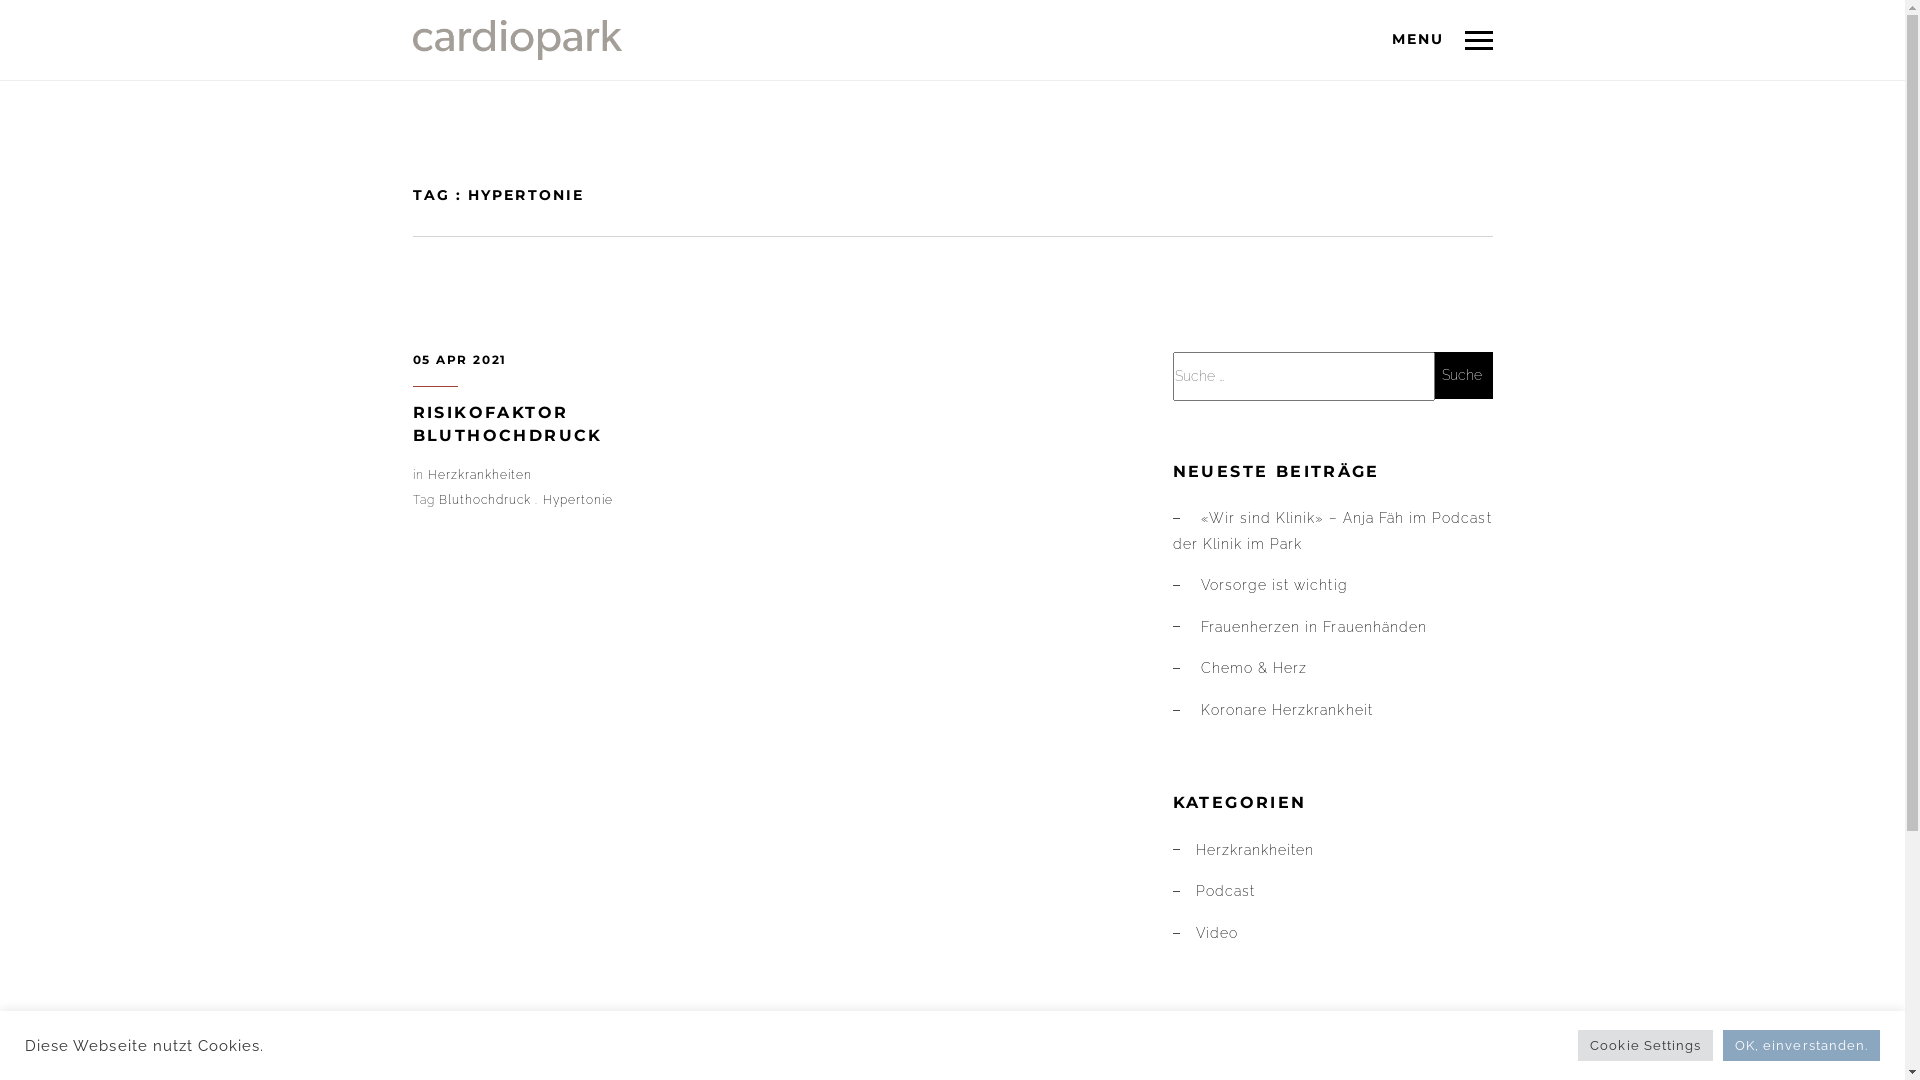  Describe the element at coordinates (1802, 1046) in the screenshot. I see `OK, einverstanden.` at that location.